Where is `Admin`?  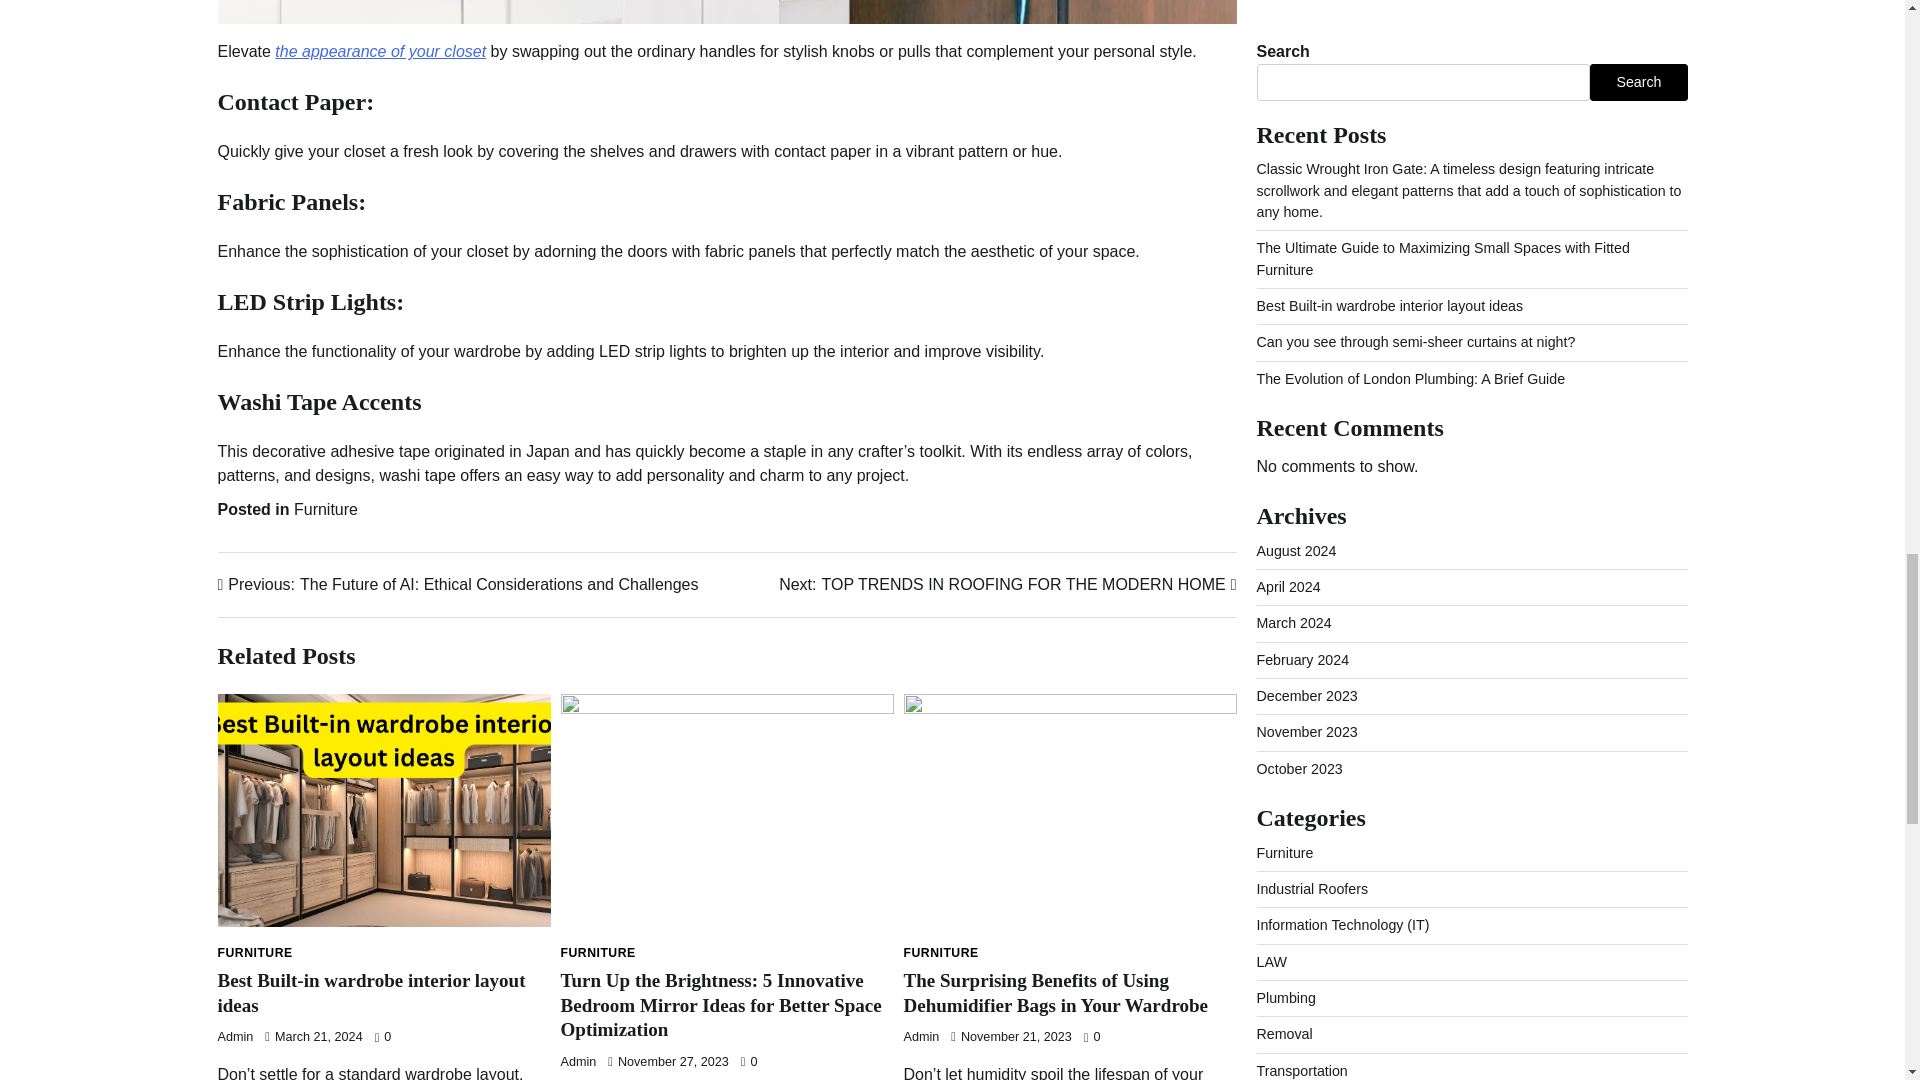 Admin is located at coordinates (922, 1037).